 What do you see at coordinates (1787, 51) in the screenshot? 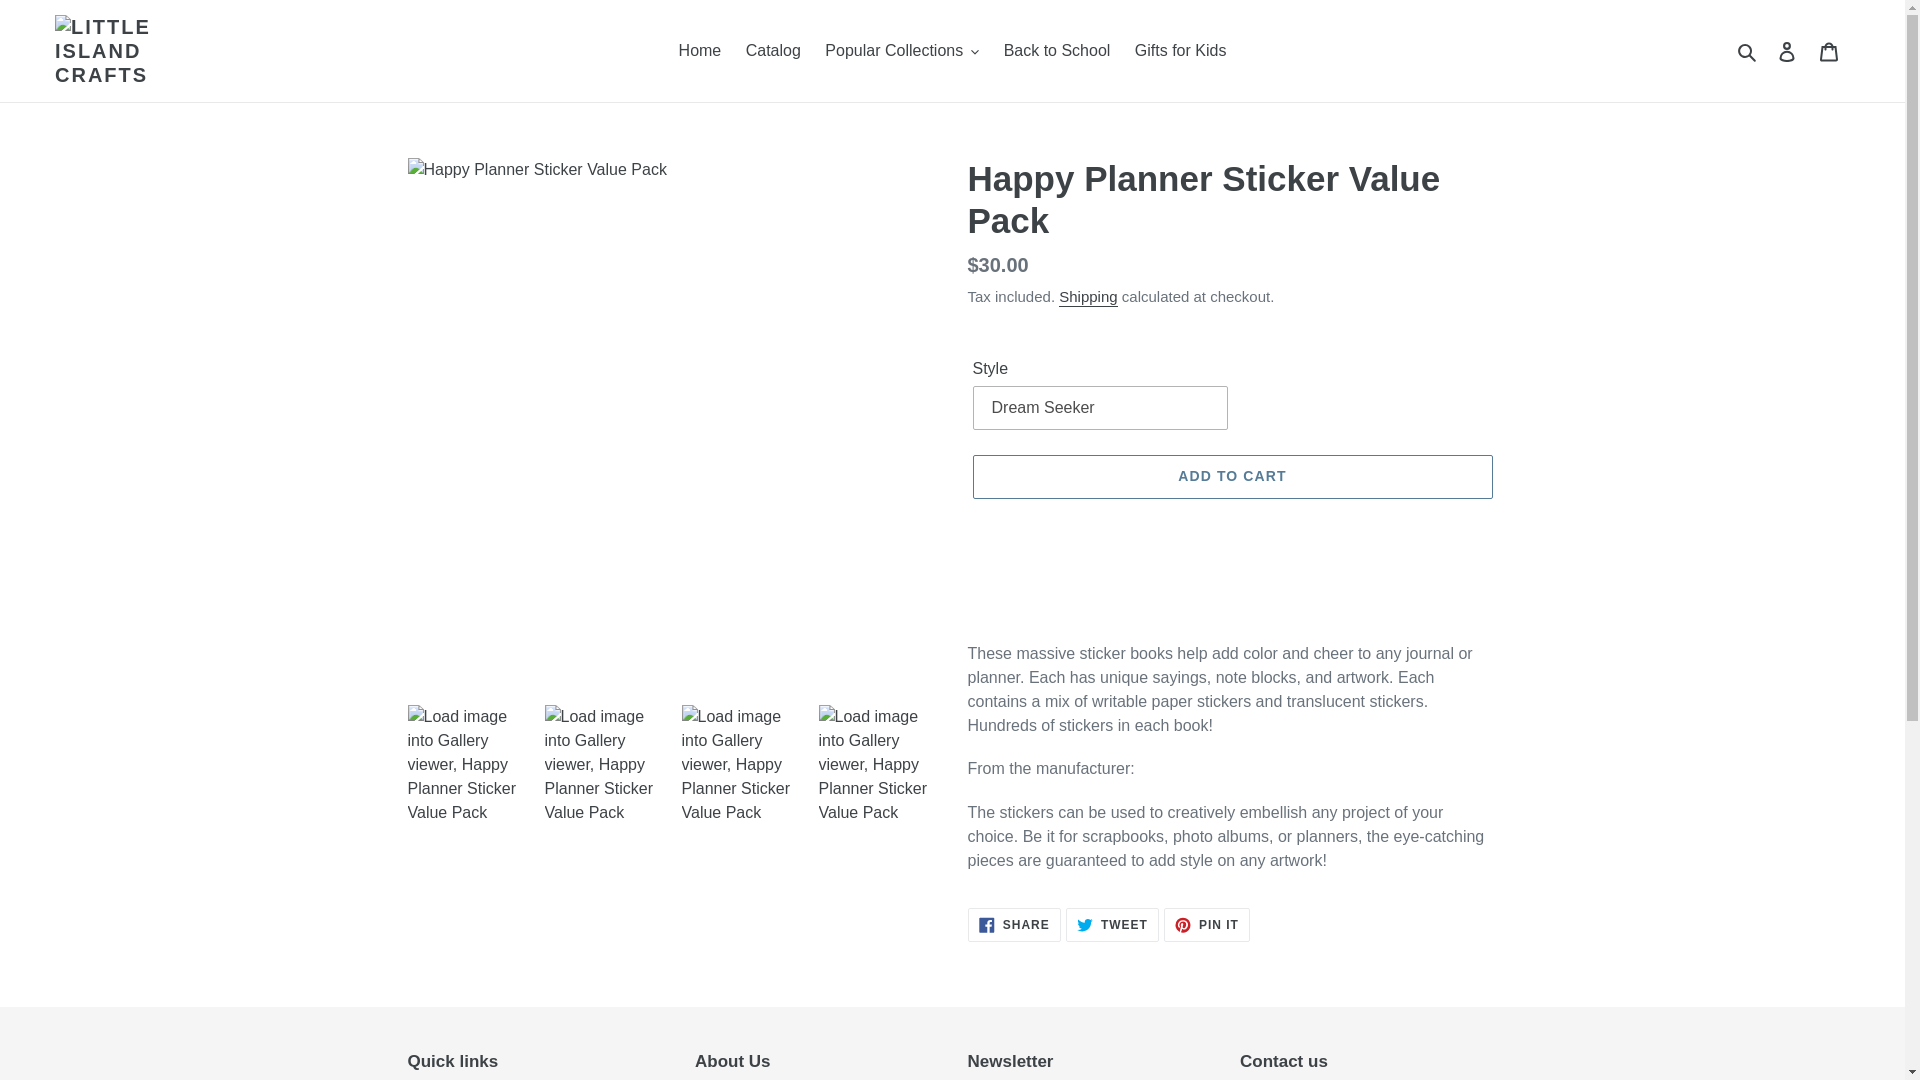
I see `Log in` at bounding box center [1787, 51].